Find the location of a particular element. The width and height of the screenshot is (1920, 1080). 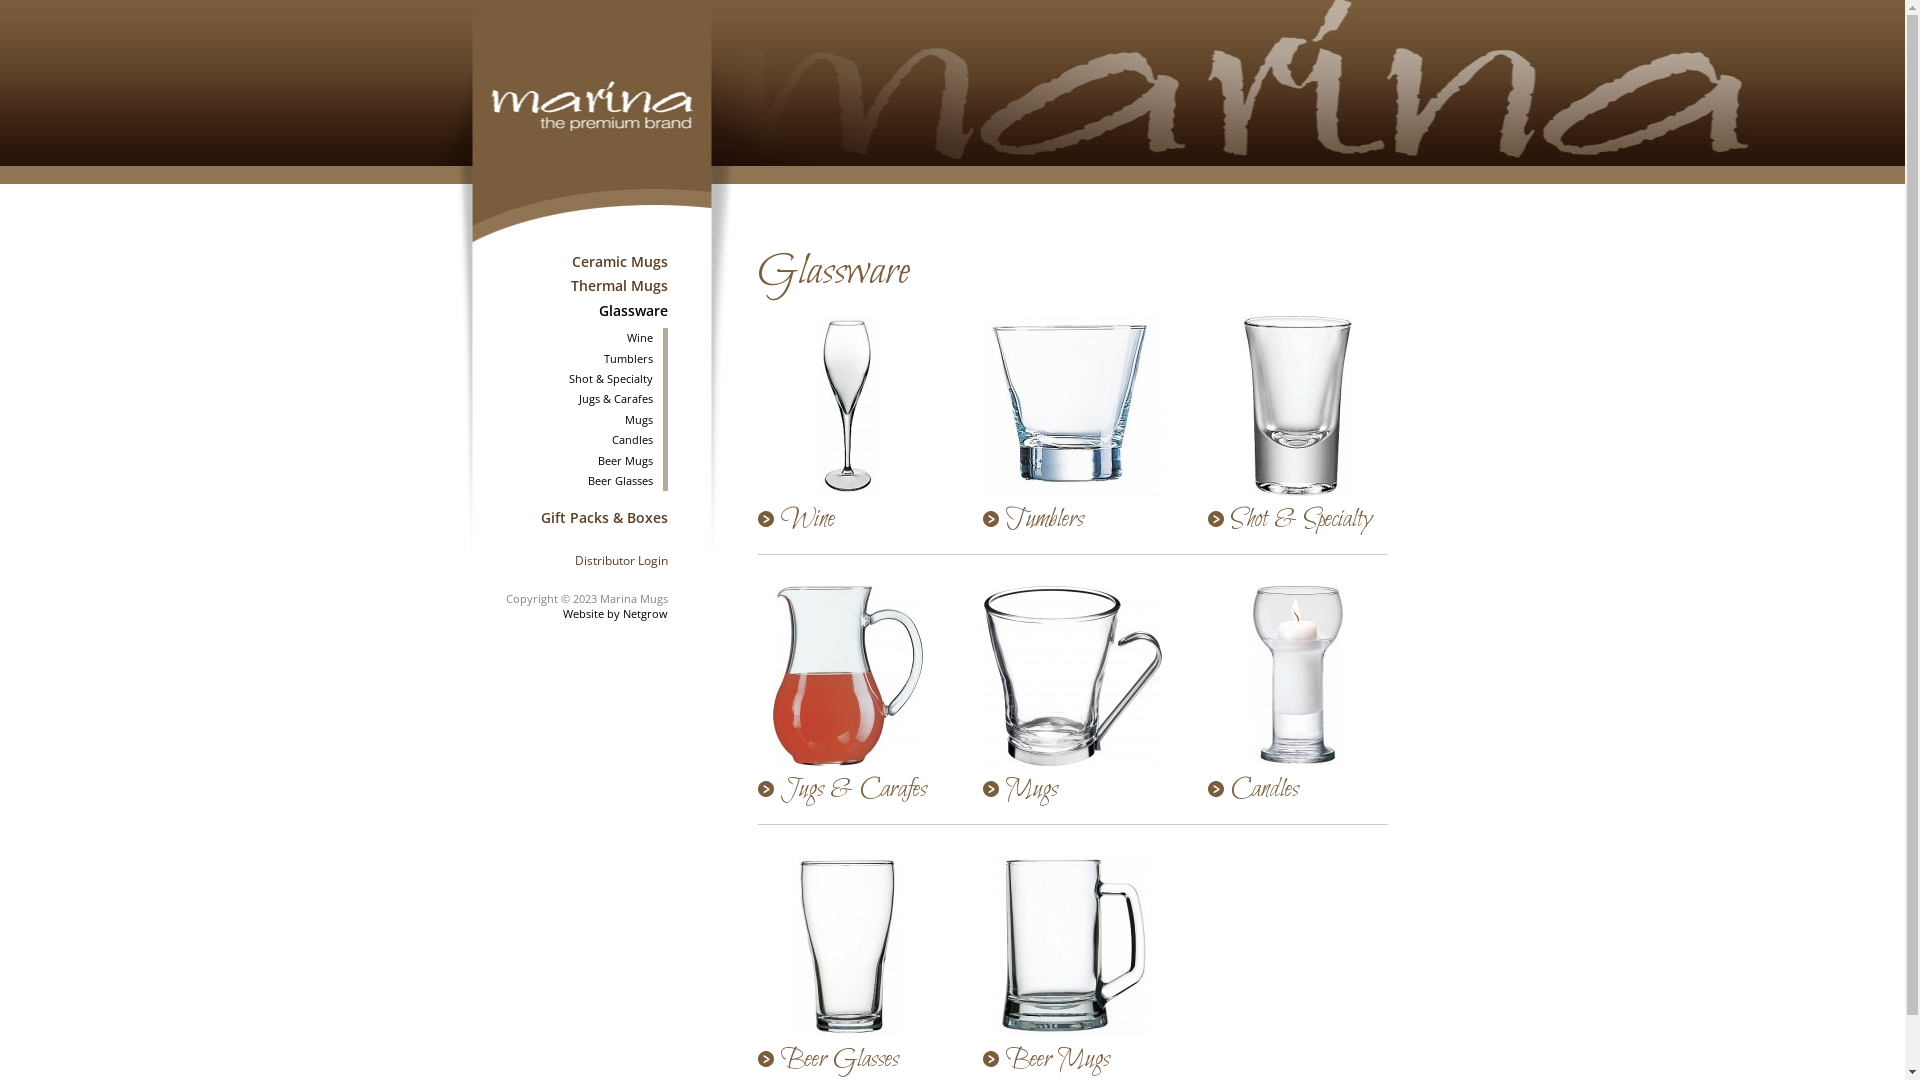

Tumblers is located at coordinates (1072, 520).